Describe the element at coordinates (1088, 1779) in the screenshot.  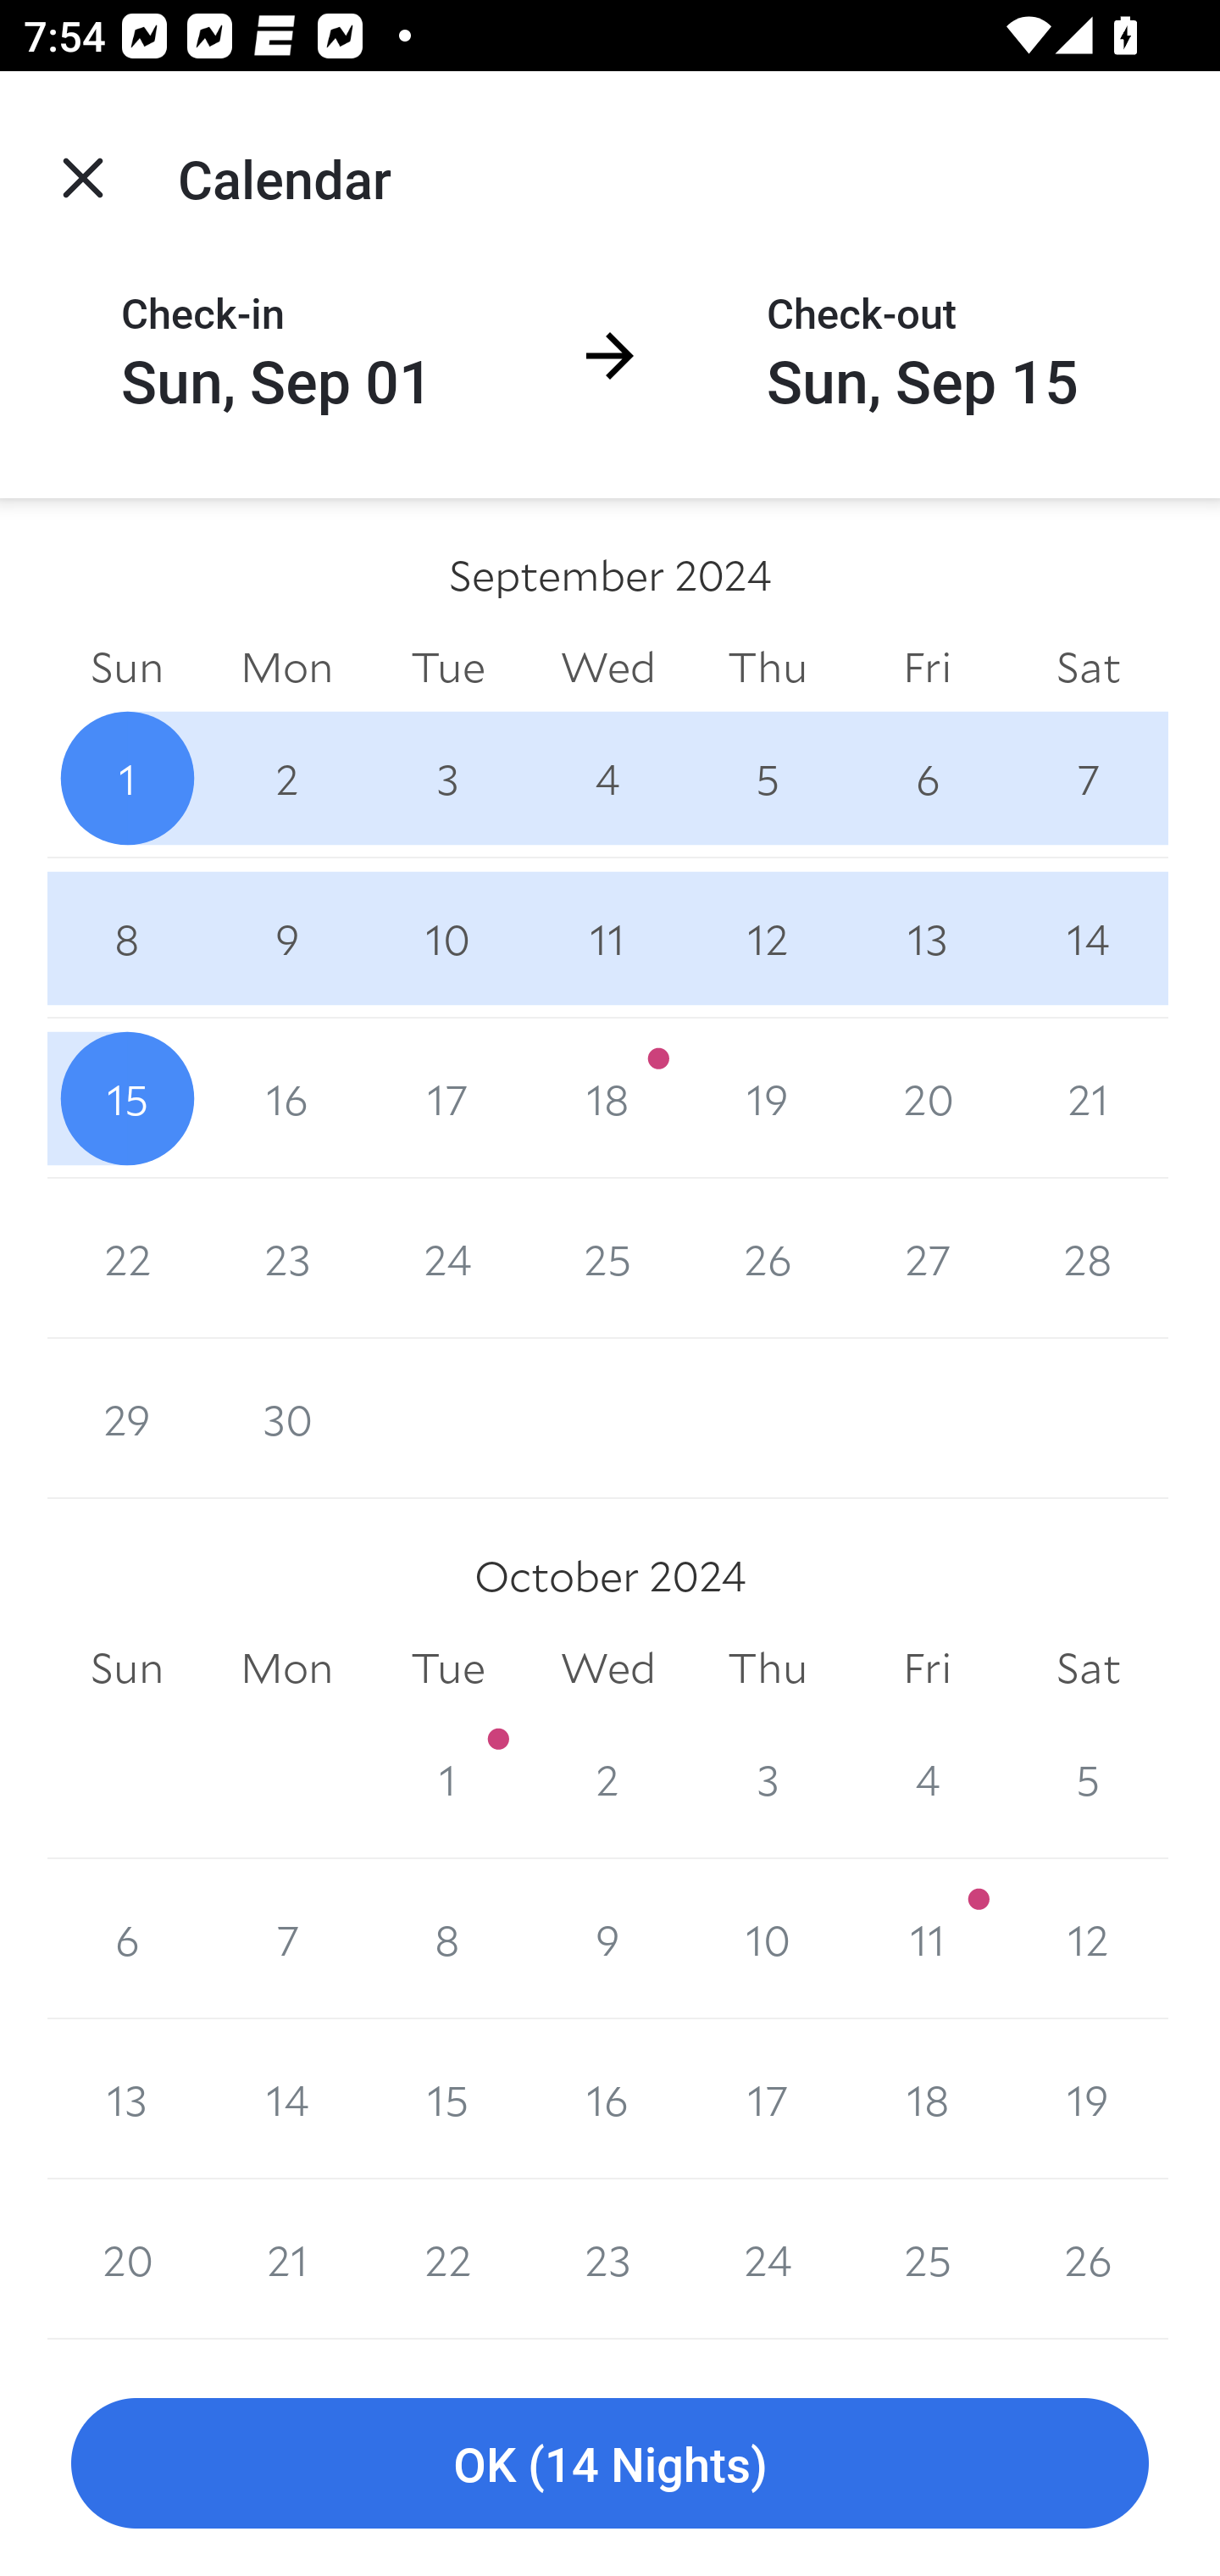
I see `5 5 October 2024` at that location.